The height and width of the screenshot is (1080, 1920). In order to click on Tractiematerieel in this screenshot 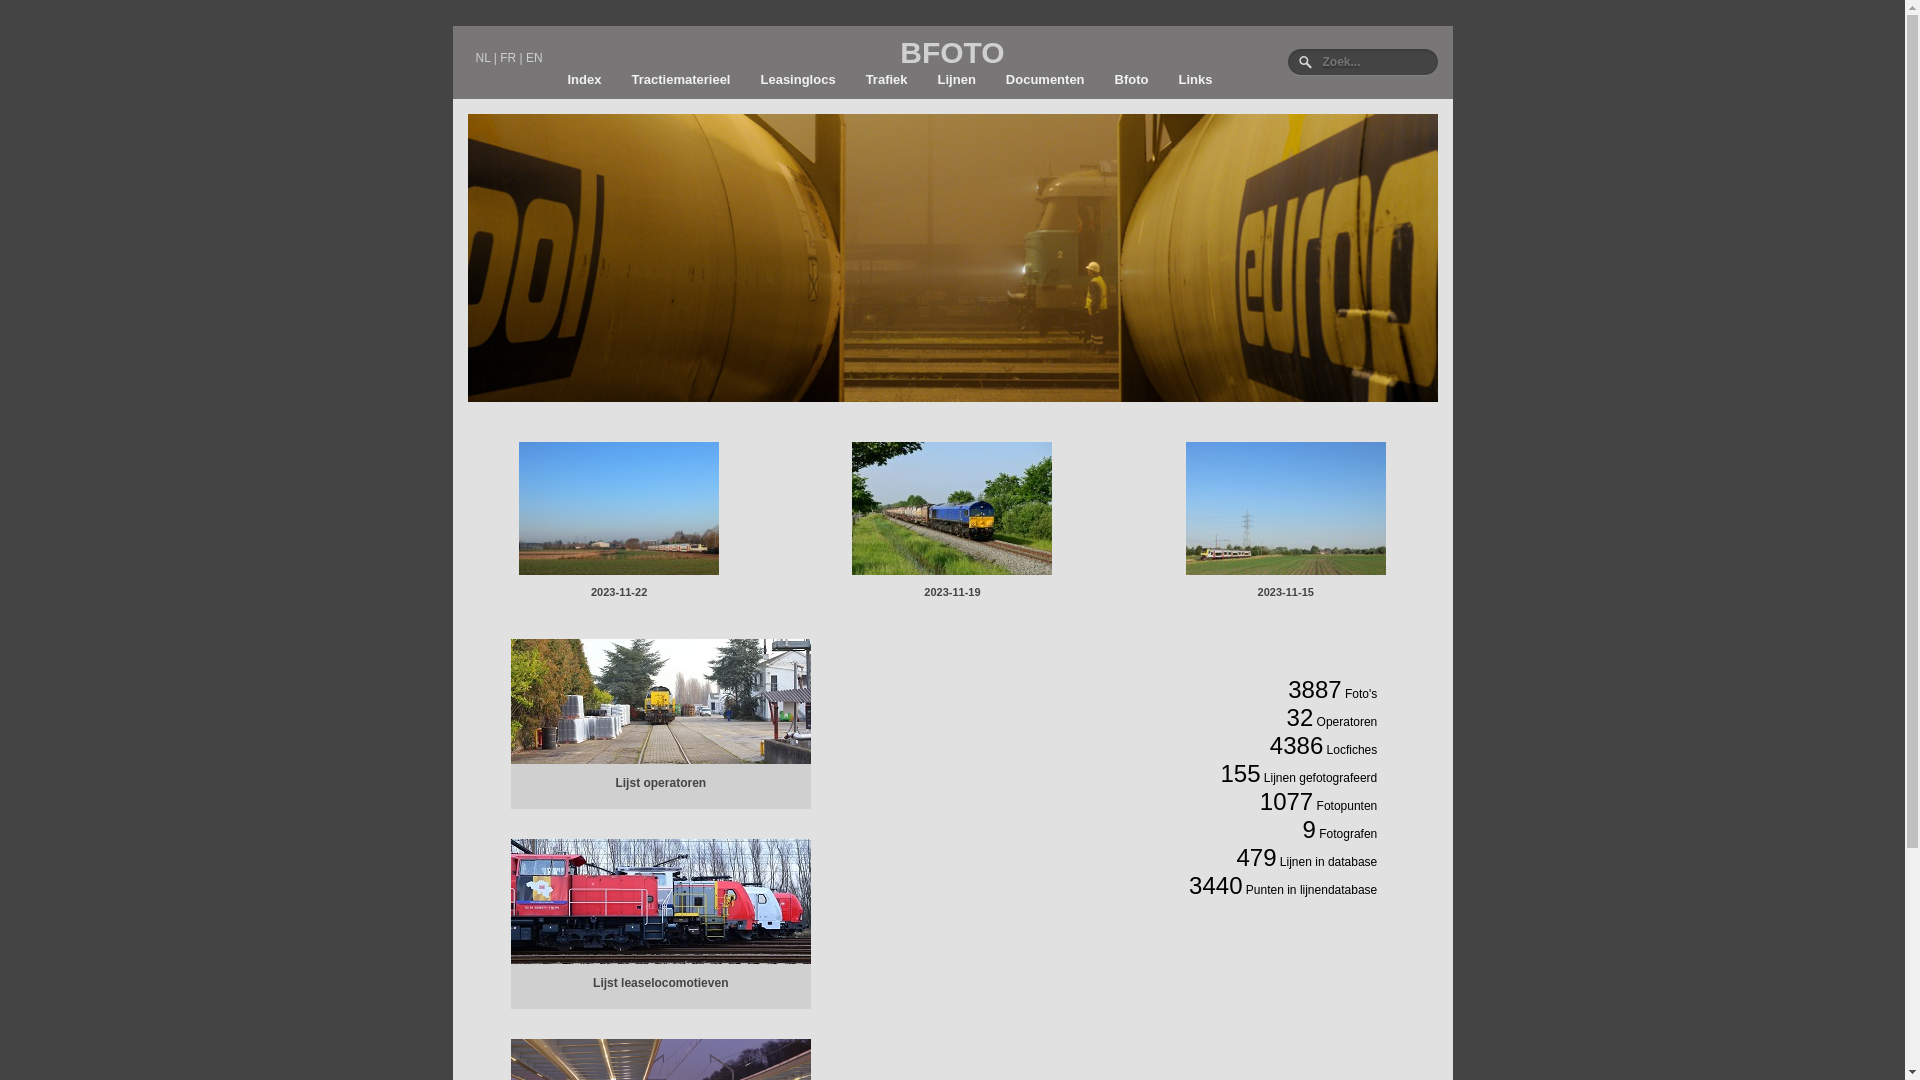, I will do `click(680, 80)`.